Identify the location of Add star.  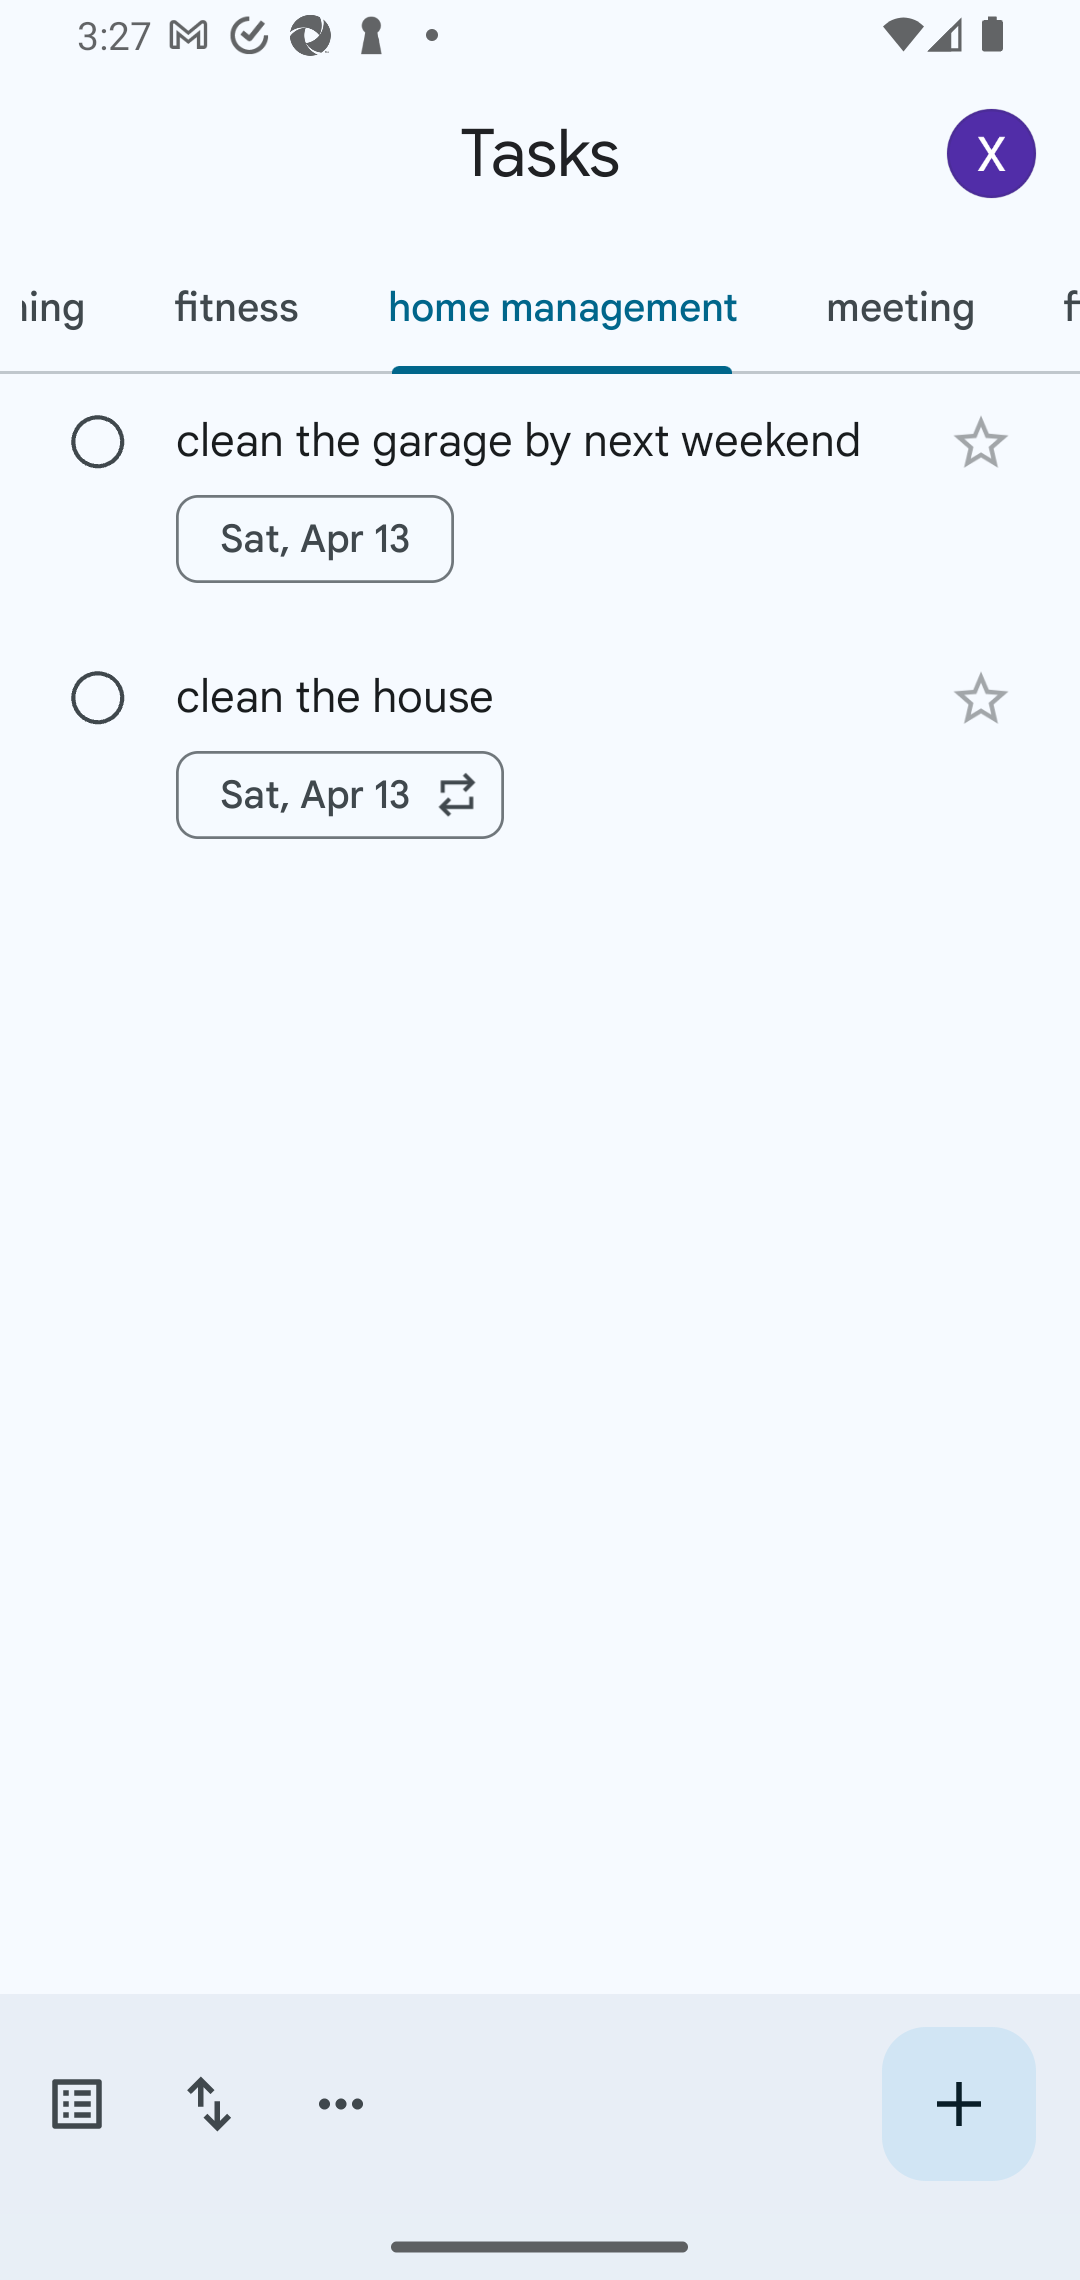
(980, 442).